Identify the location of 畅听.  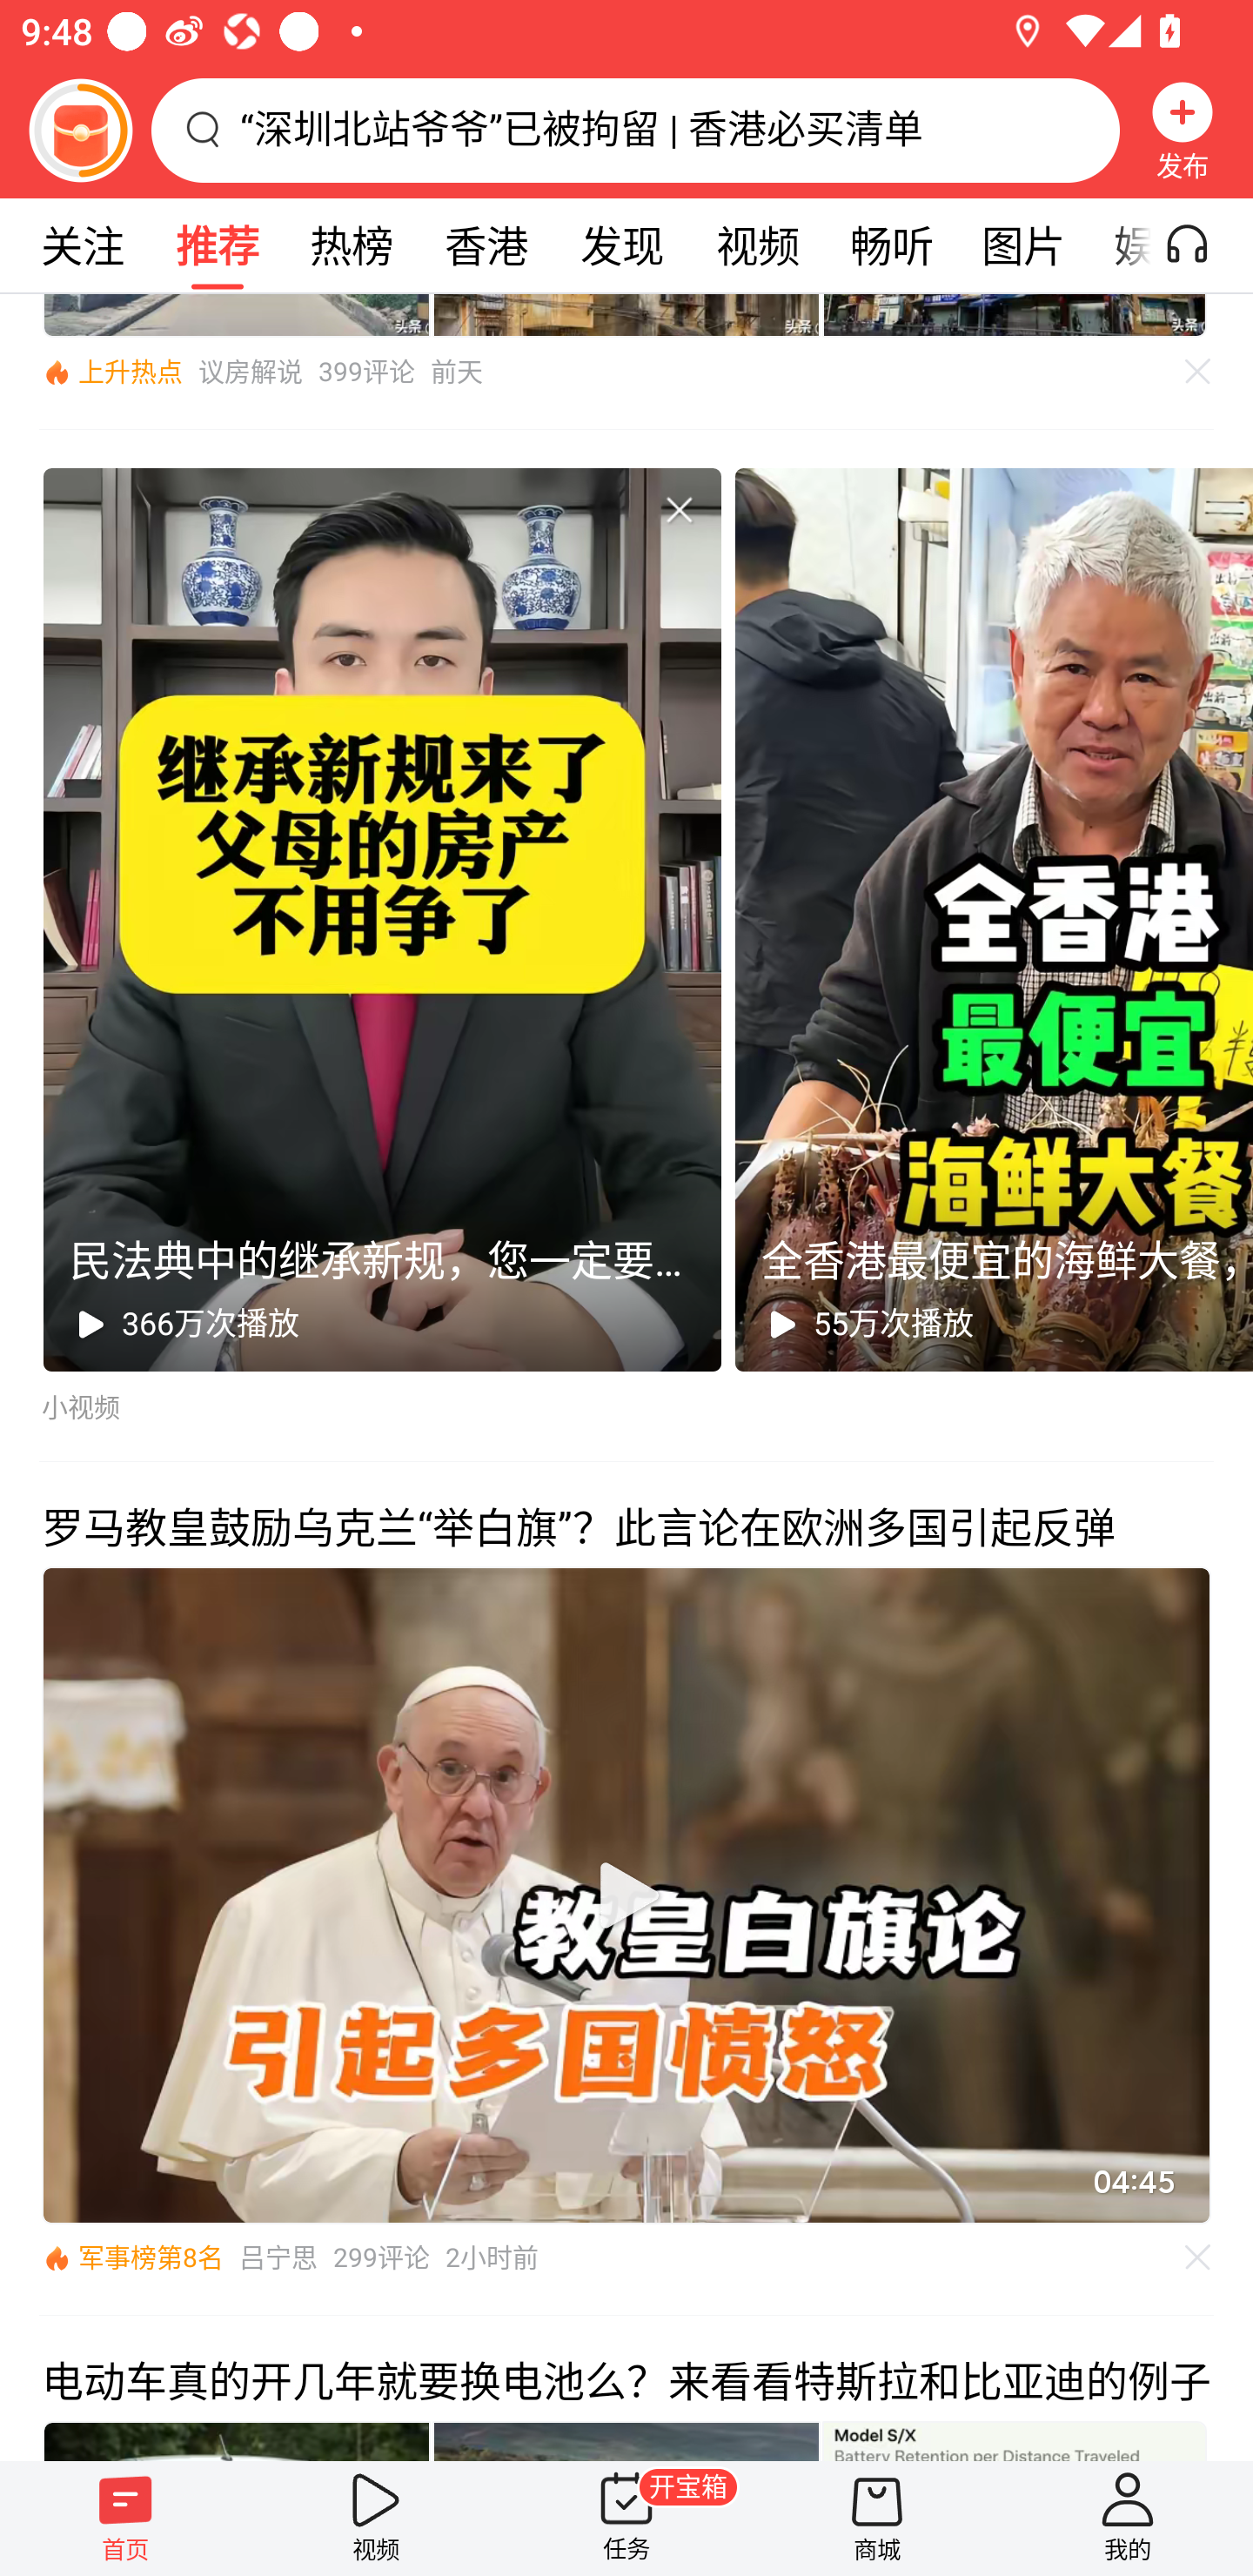
(891, 245).